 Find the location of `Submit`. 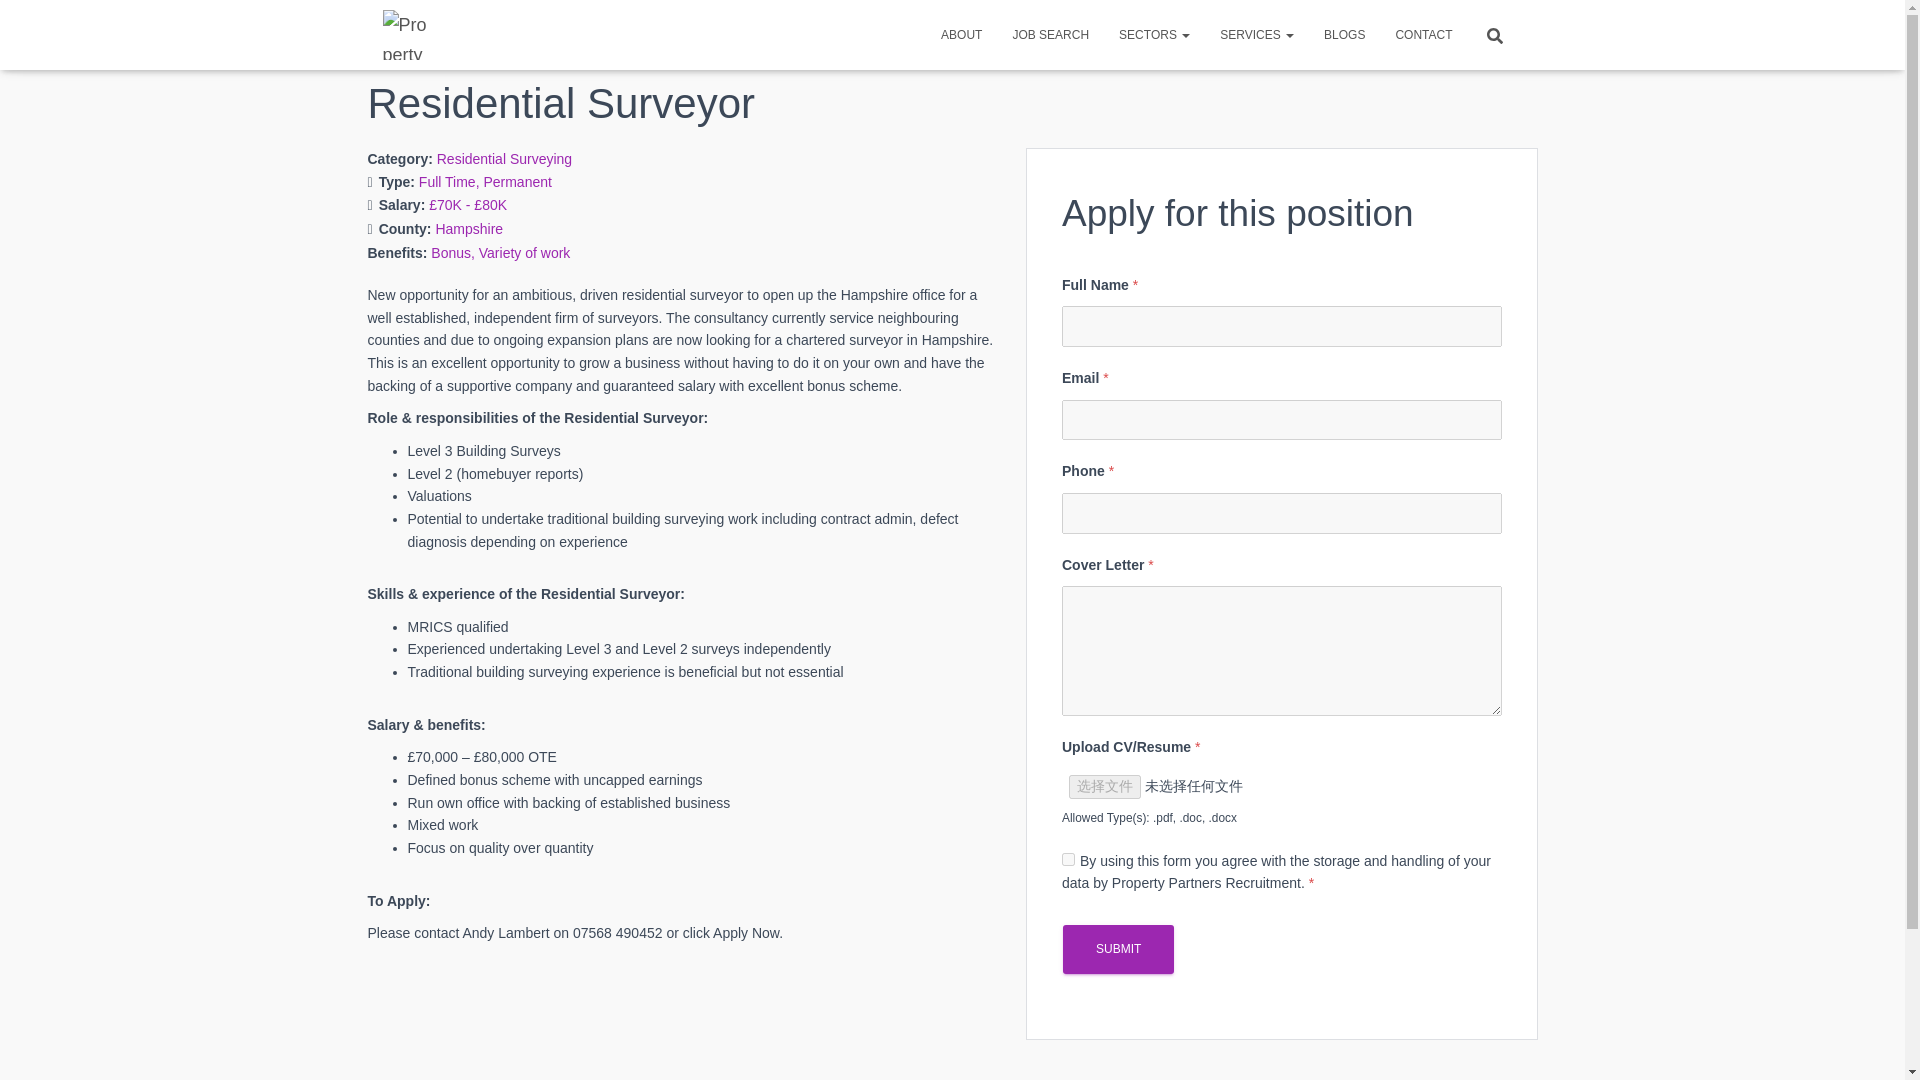

Submit is located at coordinates (1118, 949).